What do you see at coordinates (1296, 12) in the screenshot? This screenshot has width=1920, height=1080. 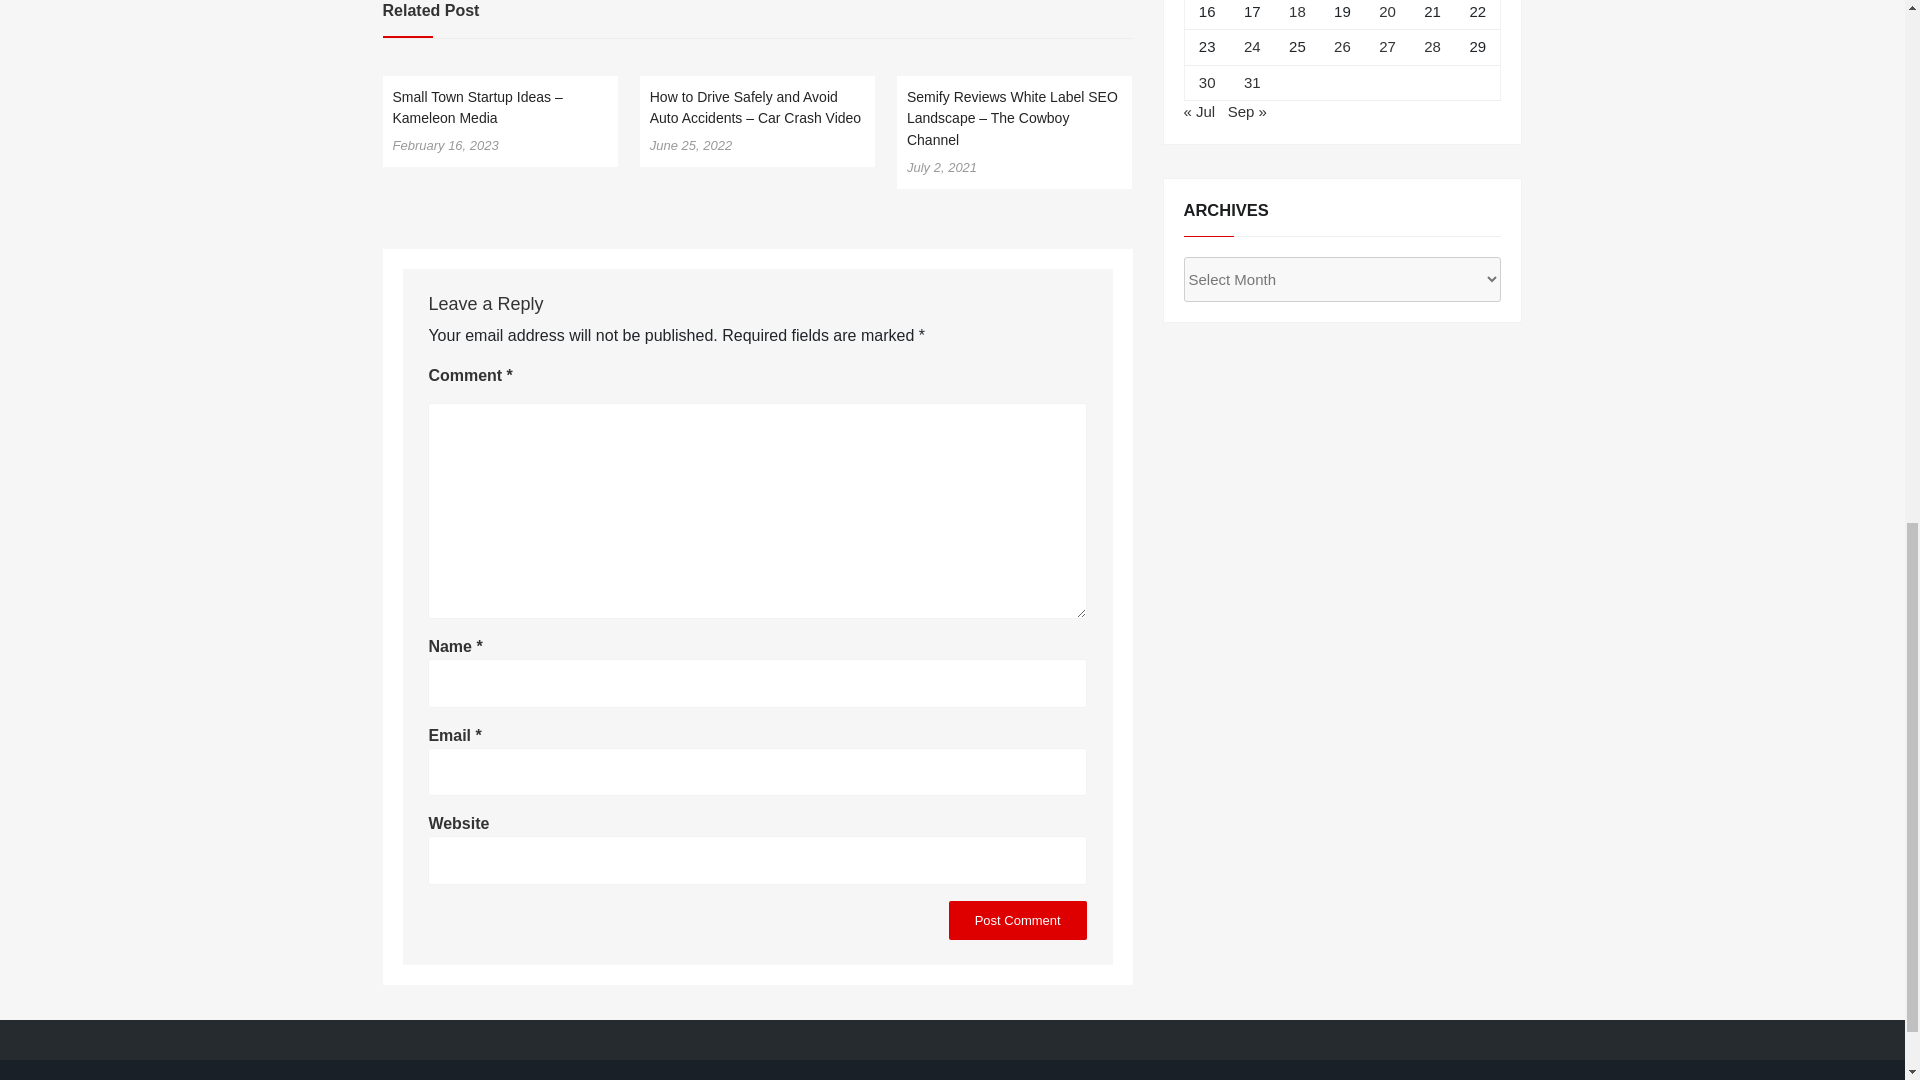 I see `18` at bounding box center [1296, 12].